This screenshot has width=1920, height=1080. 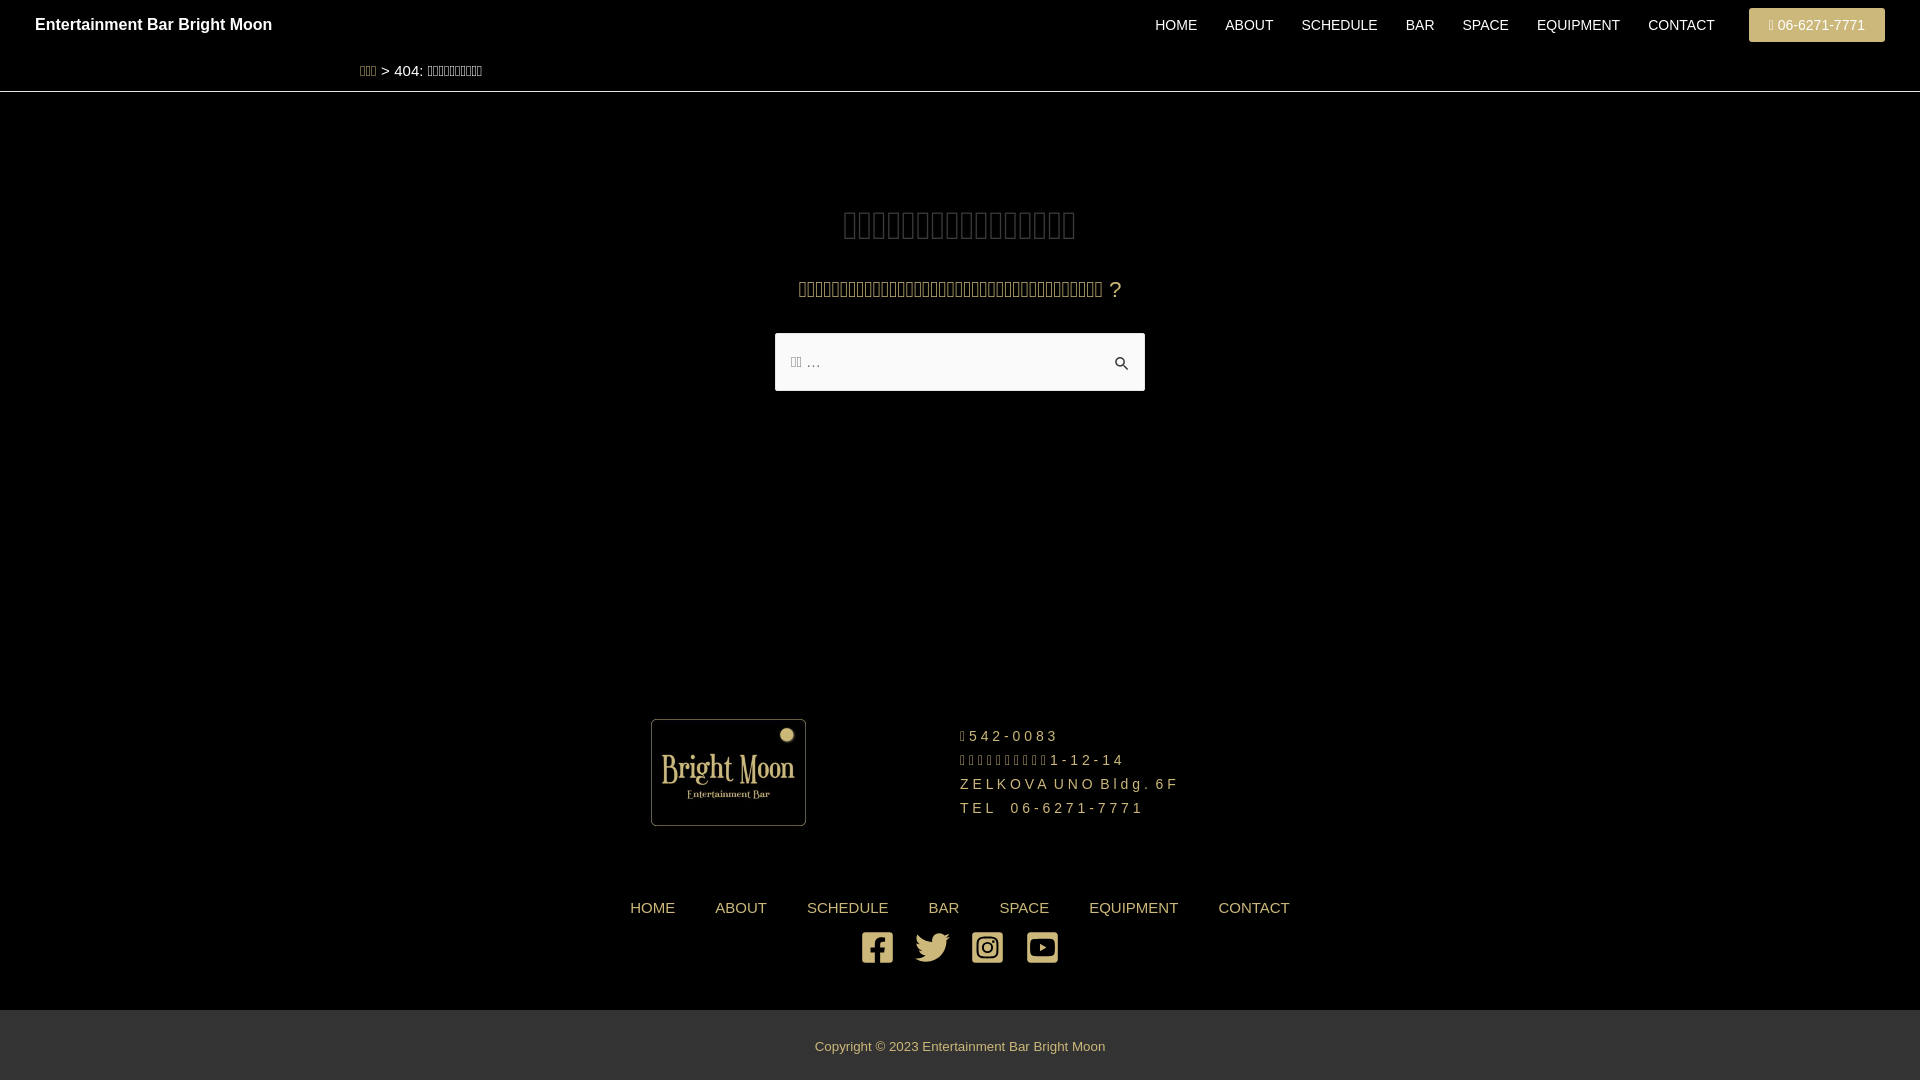 What do you see at coordinates (1024, 908) in the screenshot?
I see `SPACE` at bounding box center [1024, 908].